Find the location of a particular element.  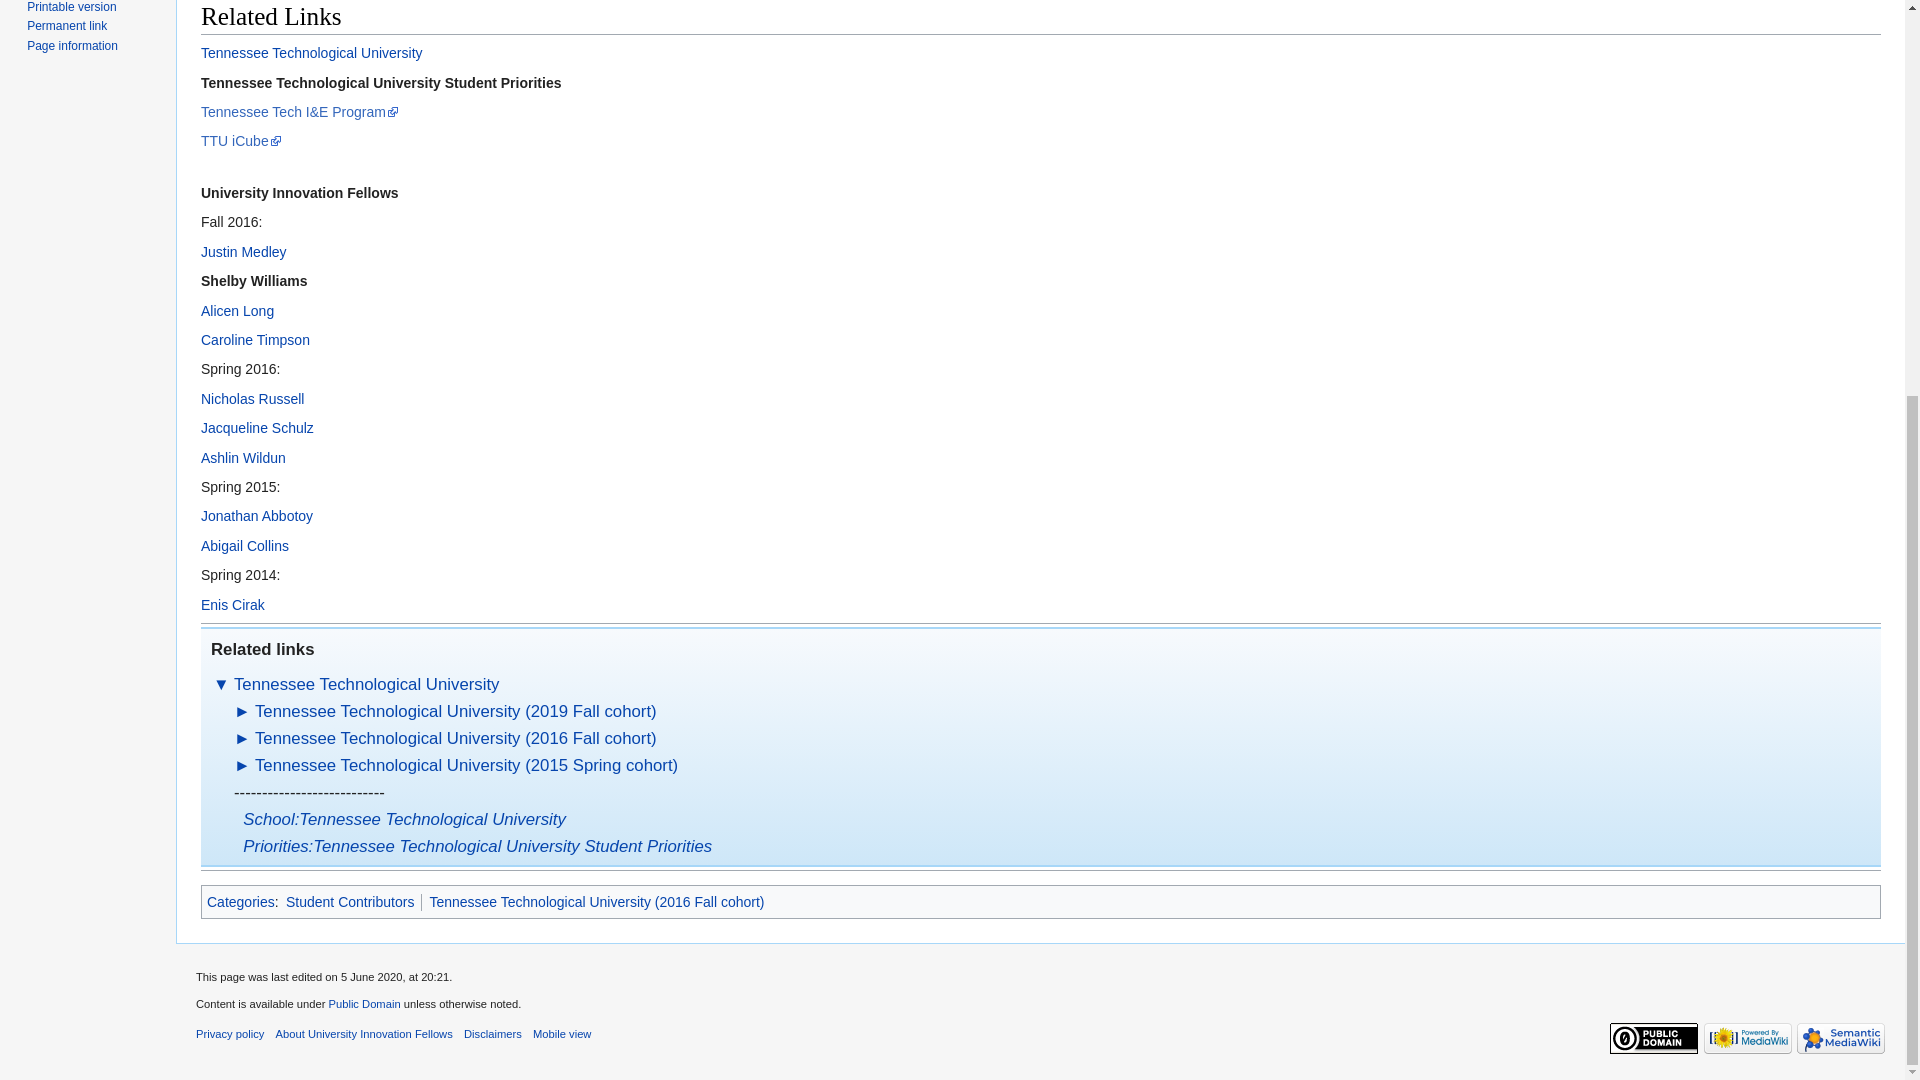

Alicen Long is located at coordinates (238, 310).